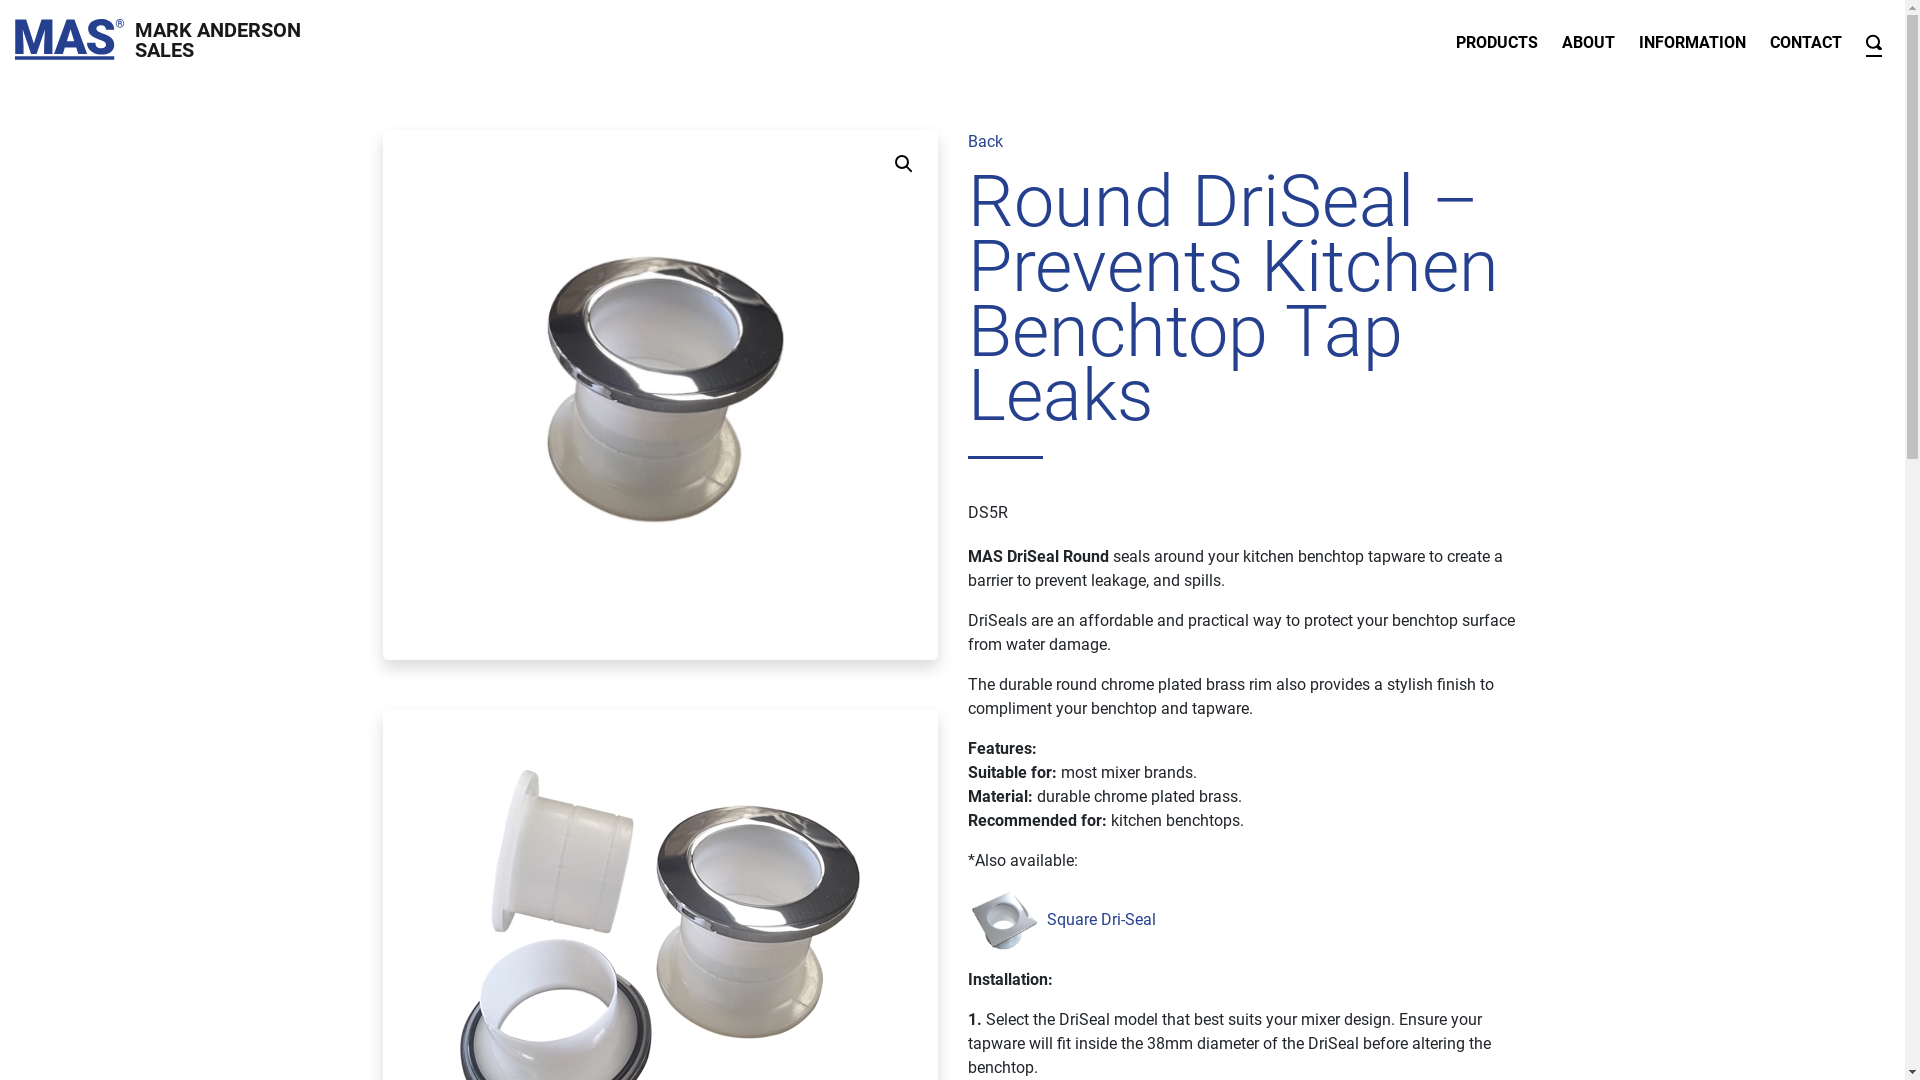 The height and width of the screenshot is (1080, 1920). What do you see at coordinates (81, 19) in the screenshot?
I see `468` at bounding box center [81, 19].